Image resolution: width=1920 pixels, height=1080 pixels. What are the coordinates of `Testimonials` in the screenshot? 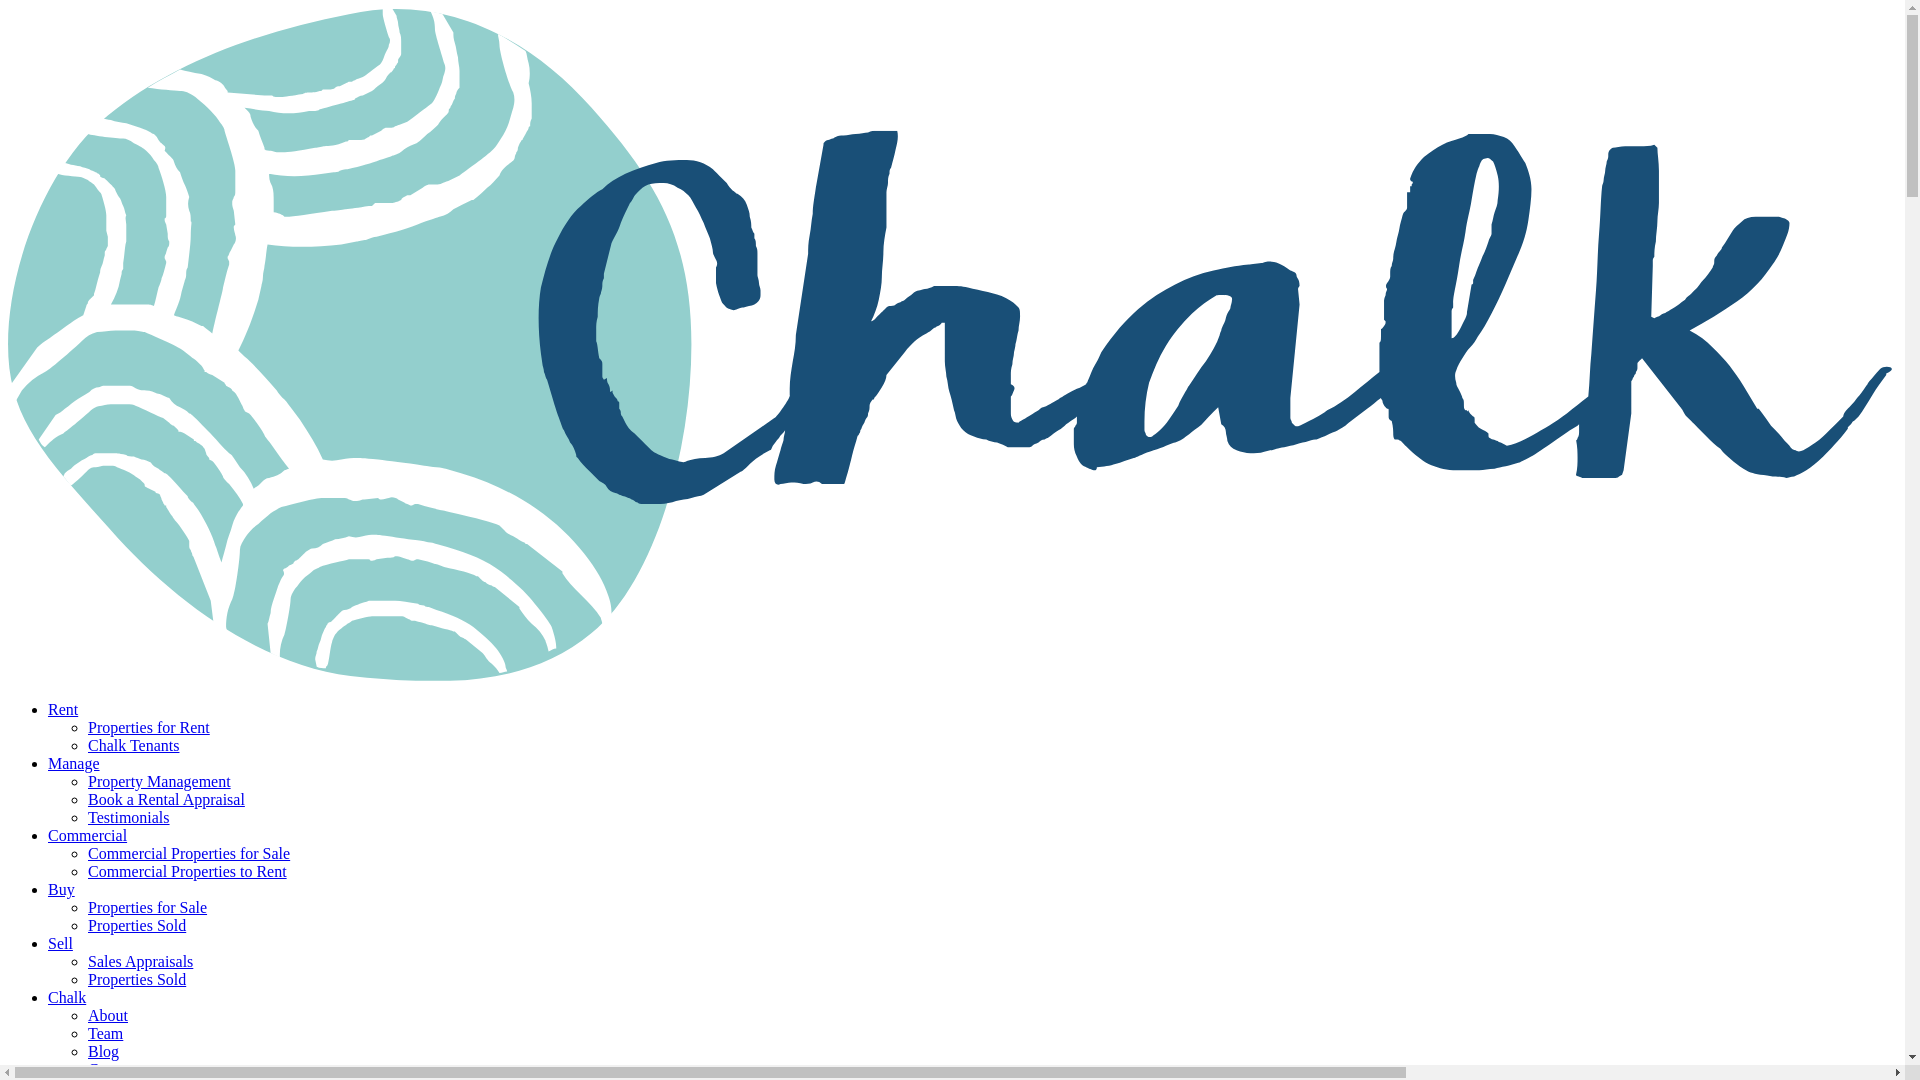 It's located at (129, 817).